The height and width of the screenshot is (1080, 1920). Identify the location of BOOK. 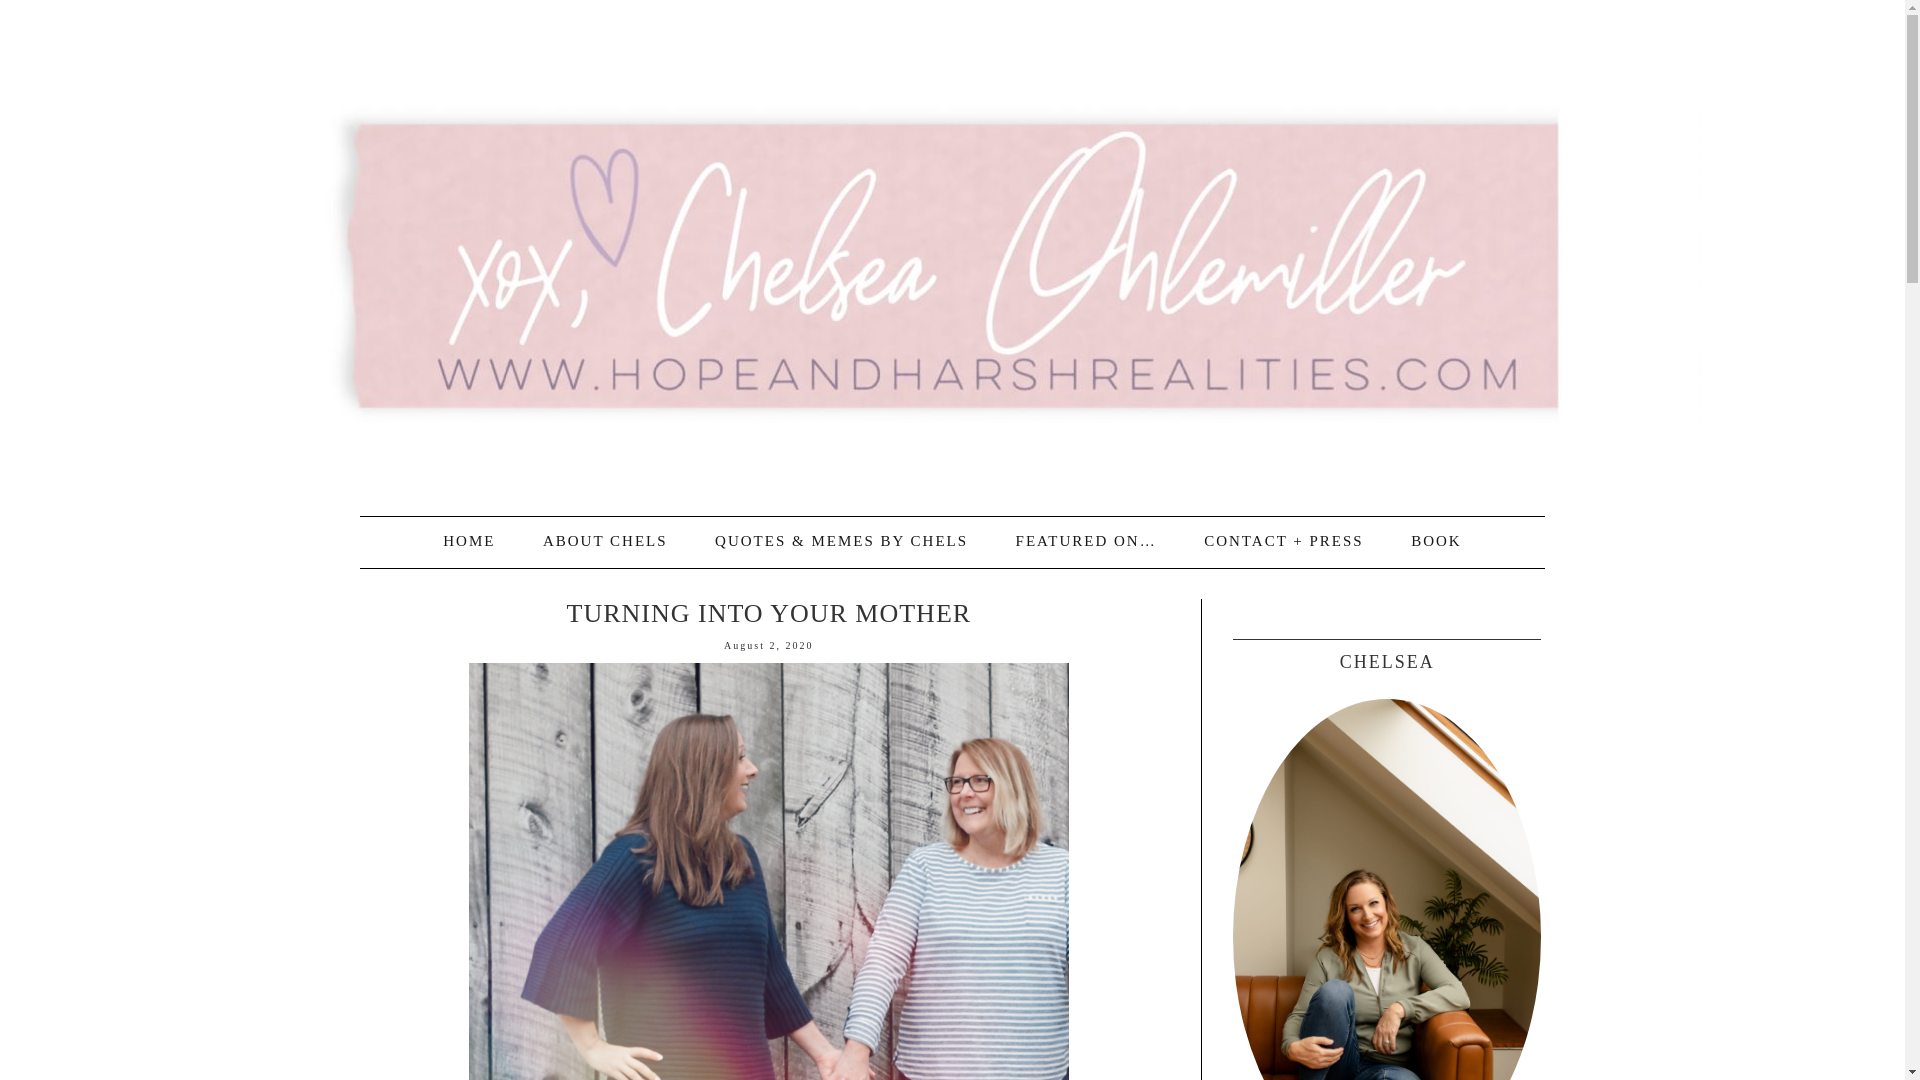
(1436, 540).